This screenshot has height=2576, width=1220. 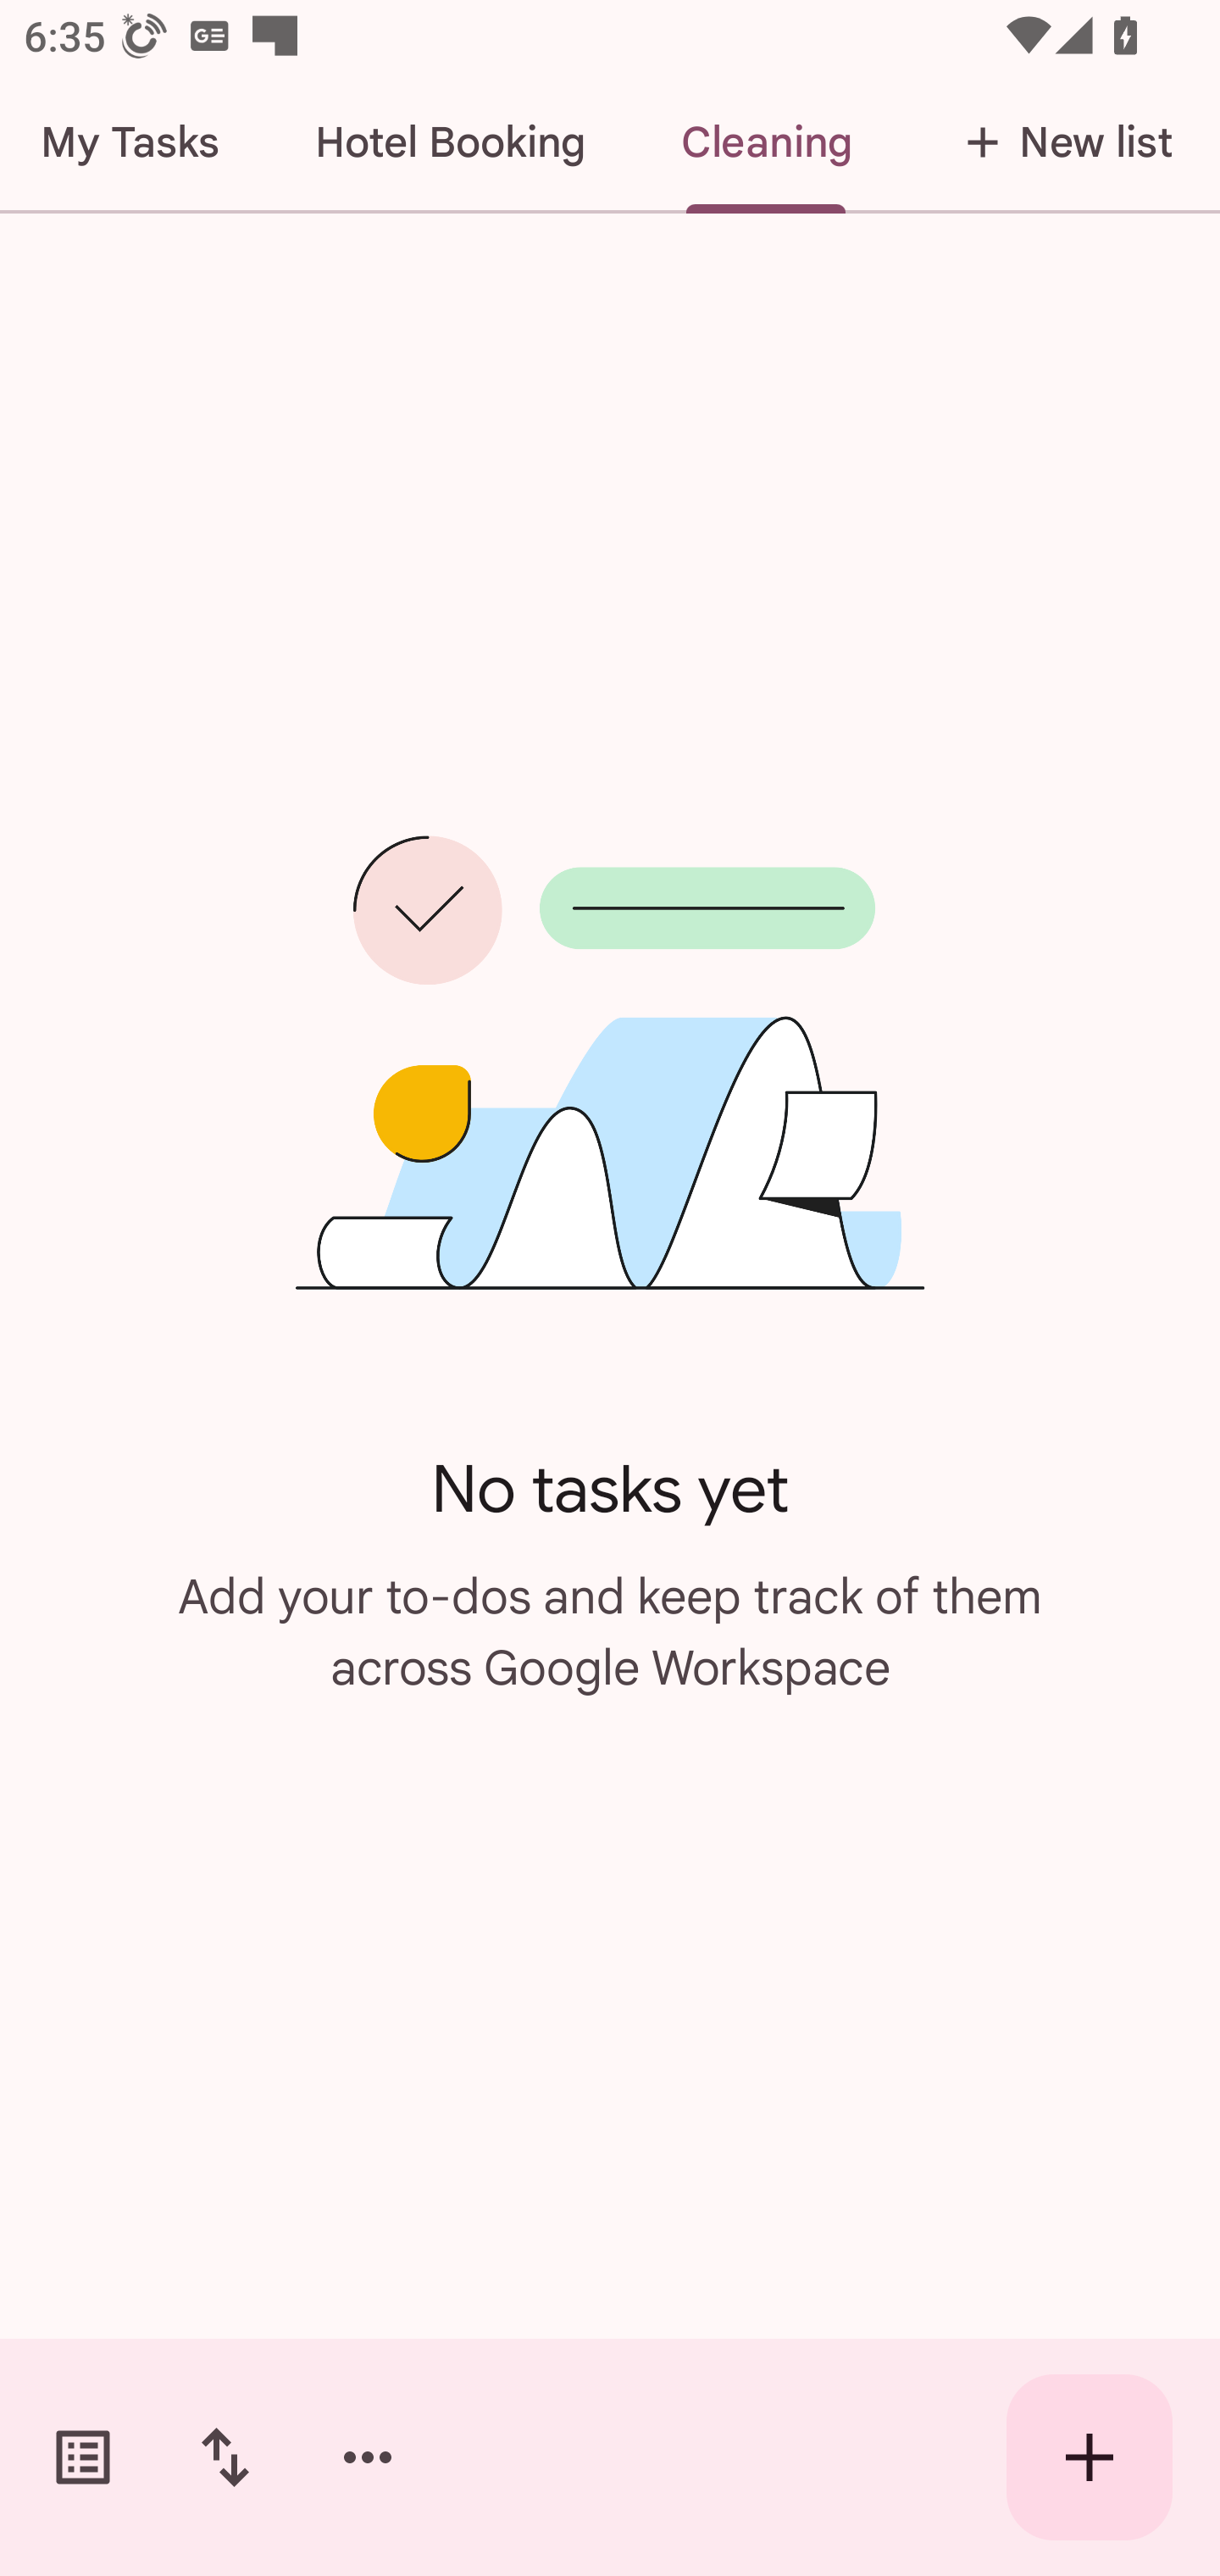 What do you see at coordinates (1090, 2457) in the screenshot?
I see `Create new task` at bounding box center [1090, 2457].